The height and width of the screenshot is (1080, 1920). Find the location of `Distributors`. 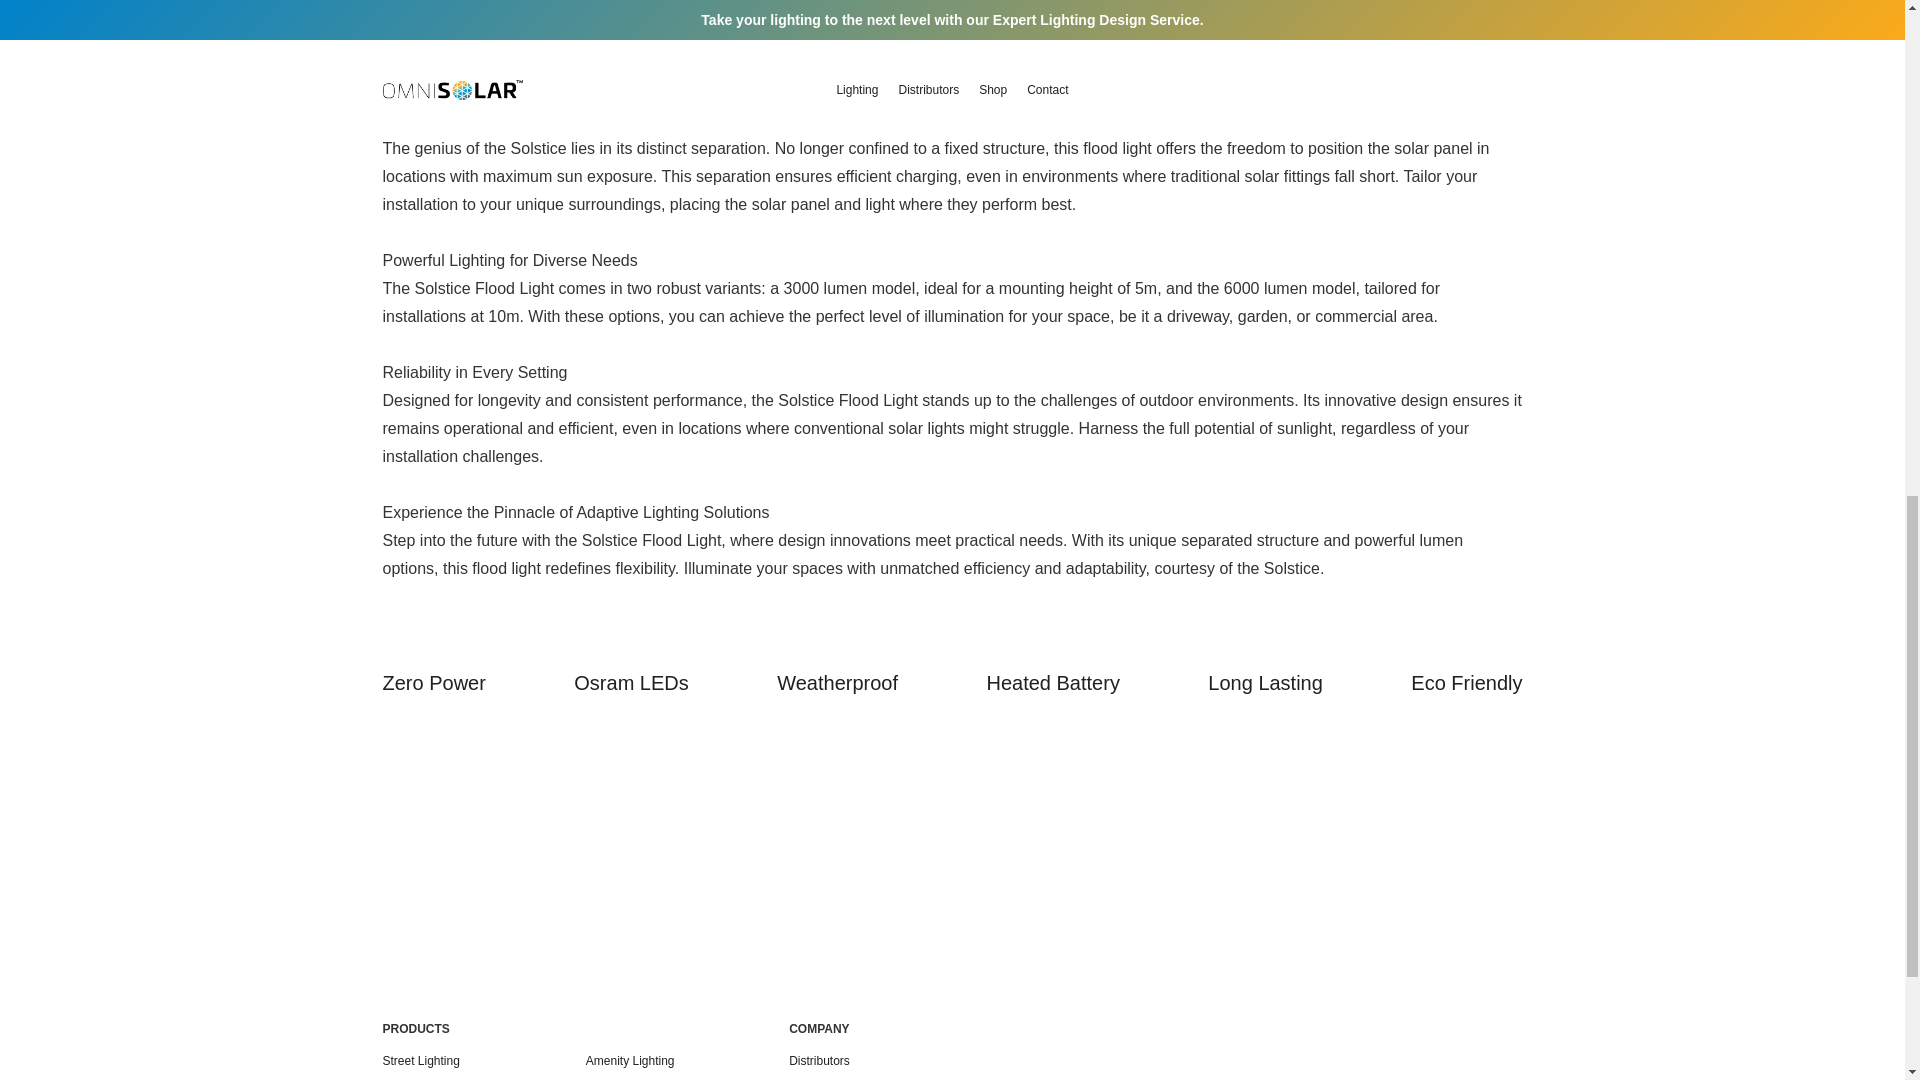

Distributors is located at coordinates (824, 1060).